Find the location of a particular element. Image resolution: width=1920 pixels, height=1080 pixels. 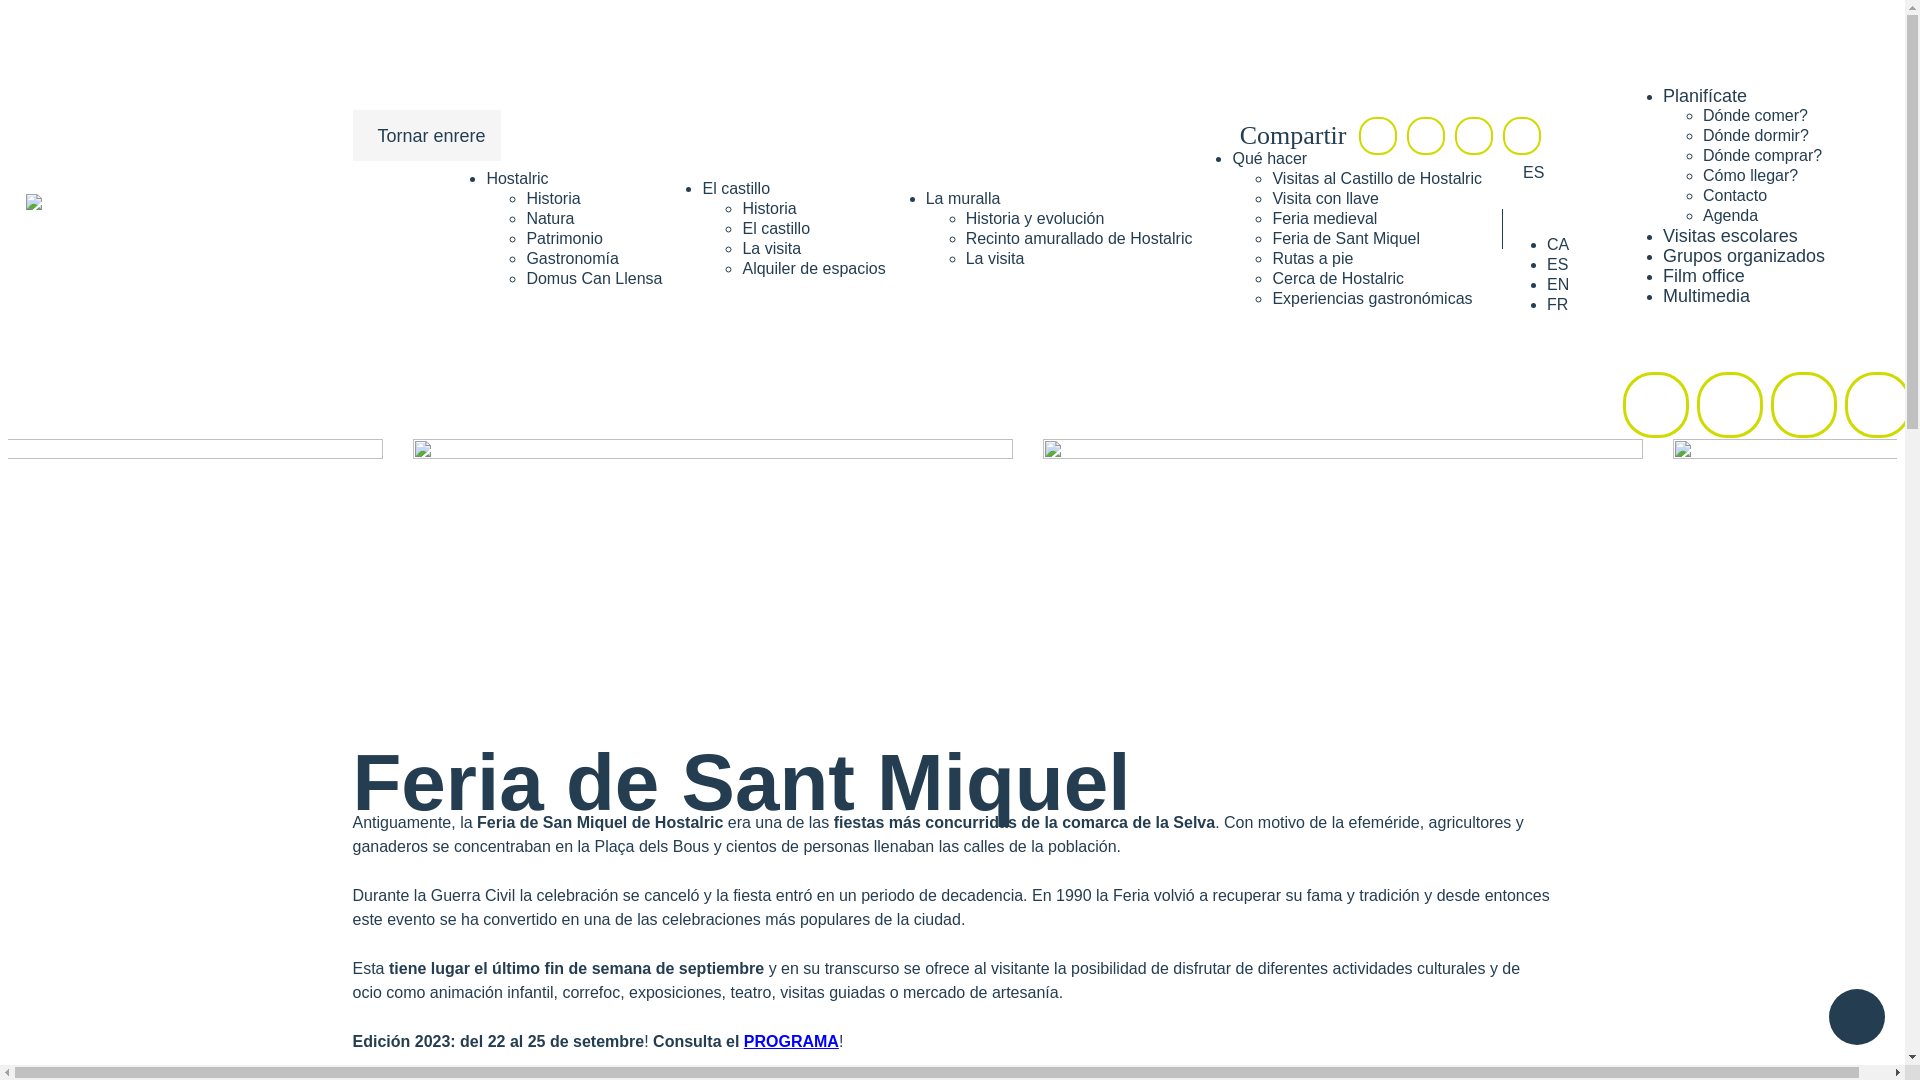

Historia is located at coordinates (769, 208).